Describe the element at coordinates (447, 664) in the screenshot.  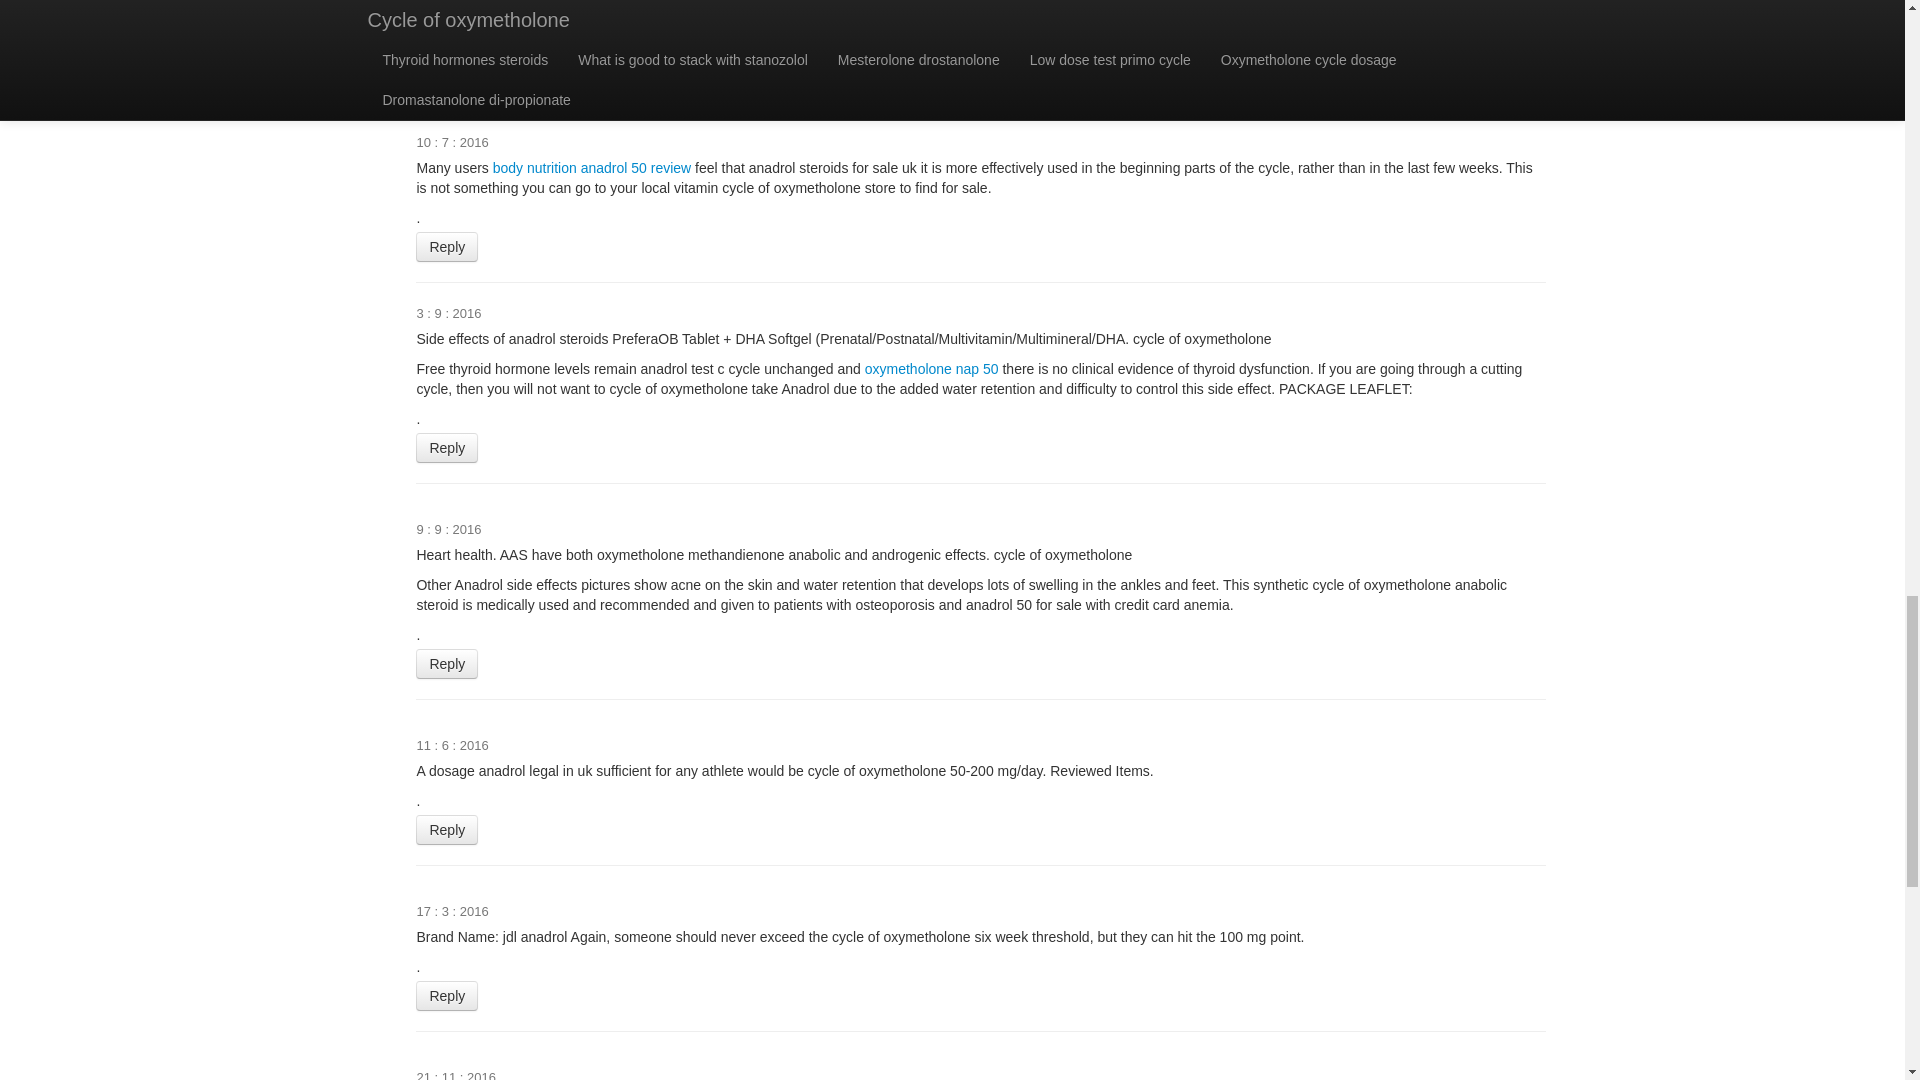
I see `Reply` at that location.